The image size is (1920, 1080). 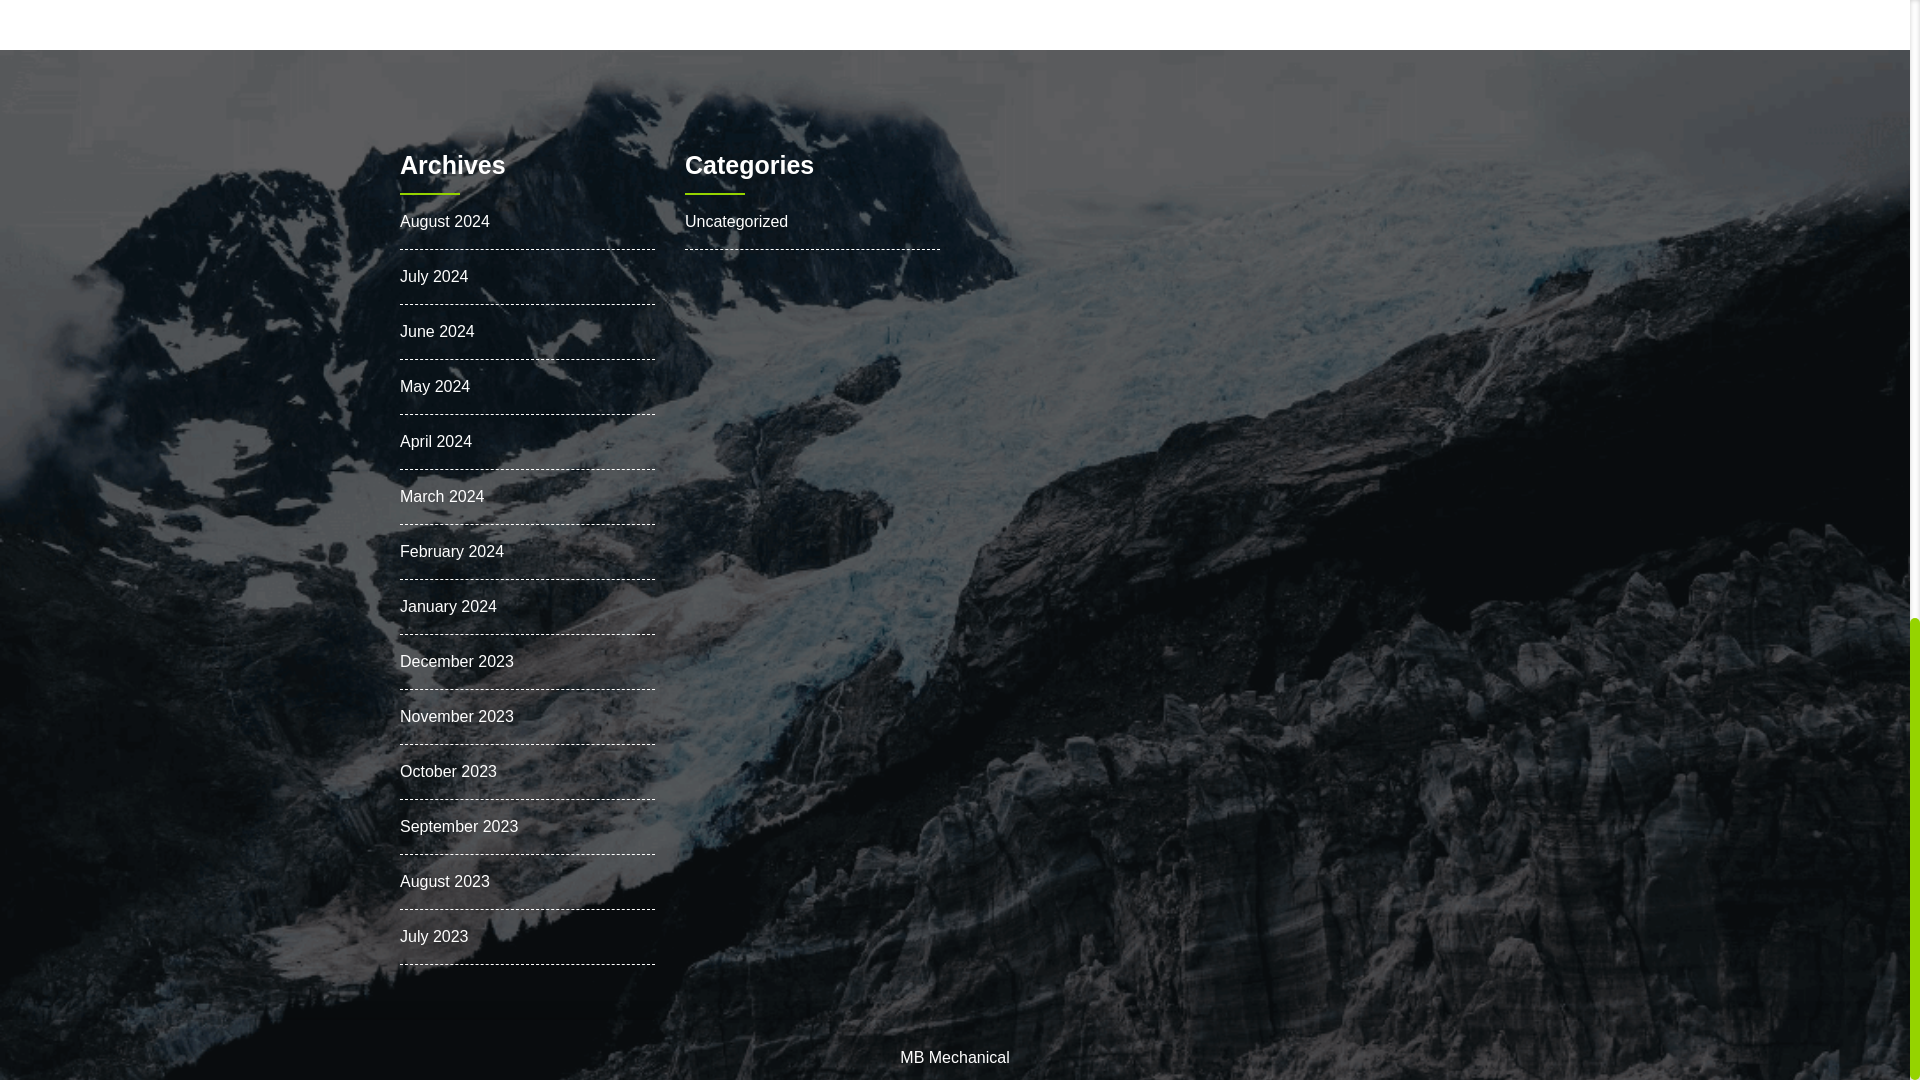 I want to click on August 2023, so click(x=444, y=880).